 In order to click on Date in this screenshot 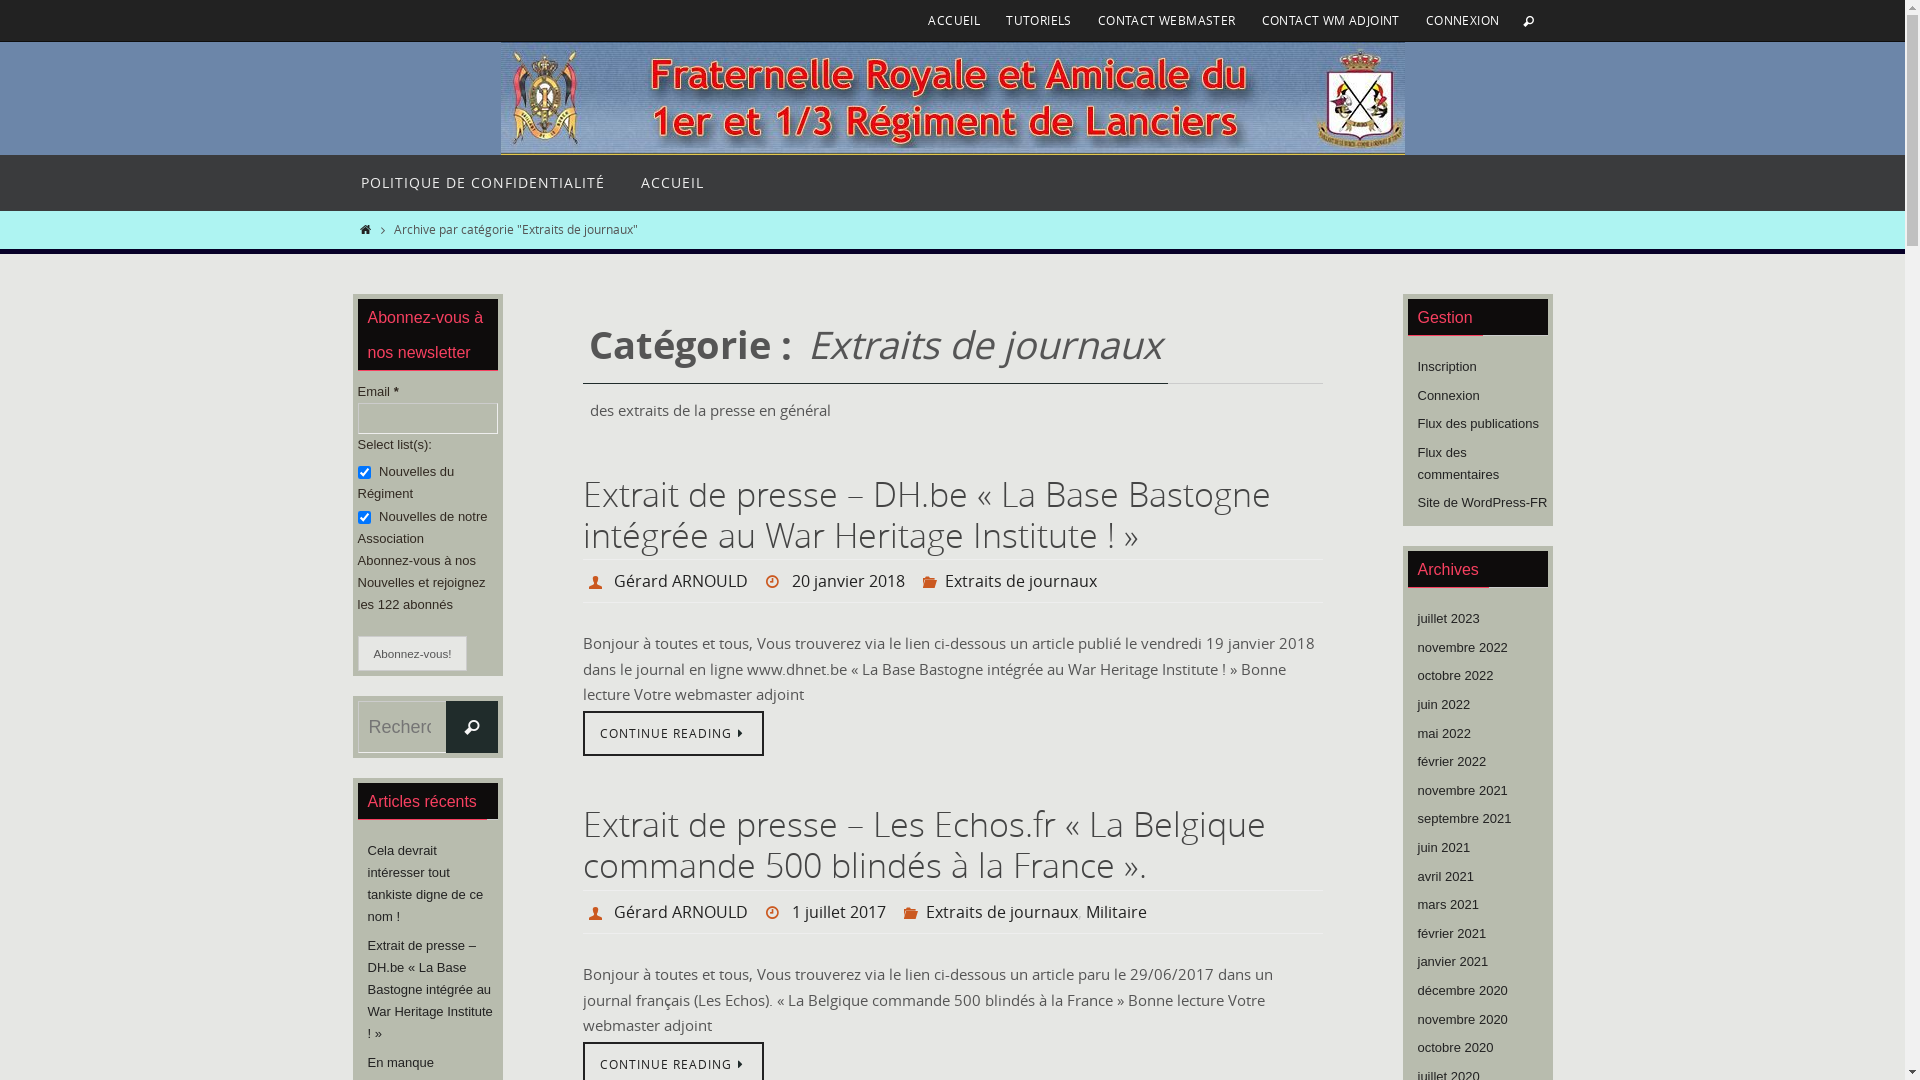, I will do `click(776, 912)`.